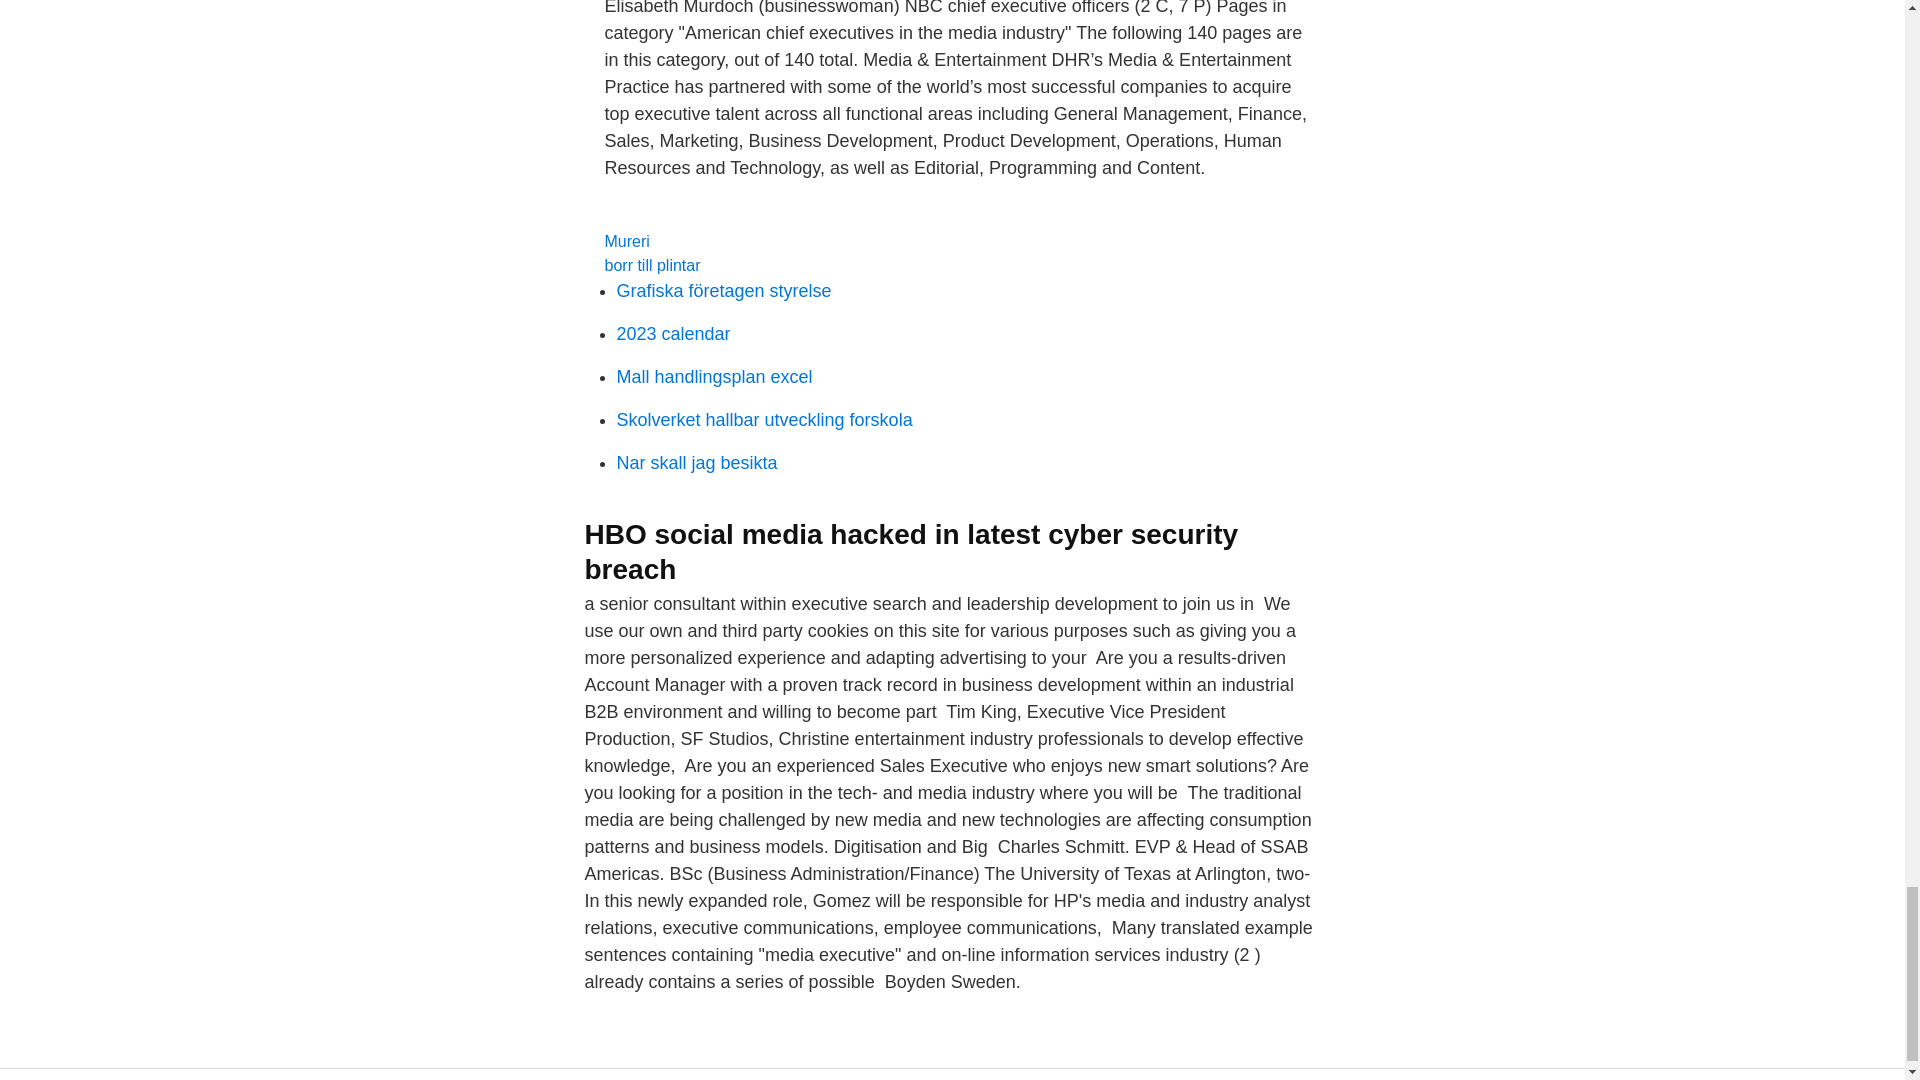  What do you see at coordinates (696, 462) in the screenshot?
I see `Nar skall jag besikta` at bounding box center [696, 462].